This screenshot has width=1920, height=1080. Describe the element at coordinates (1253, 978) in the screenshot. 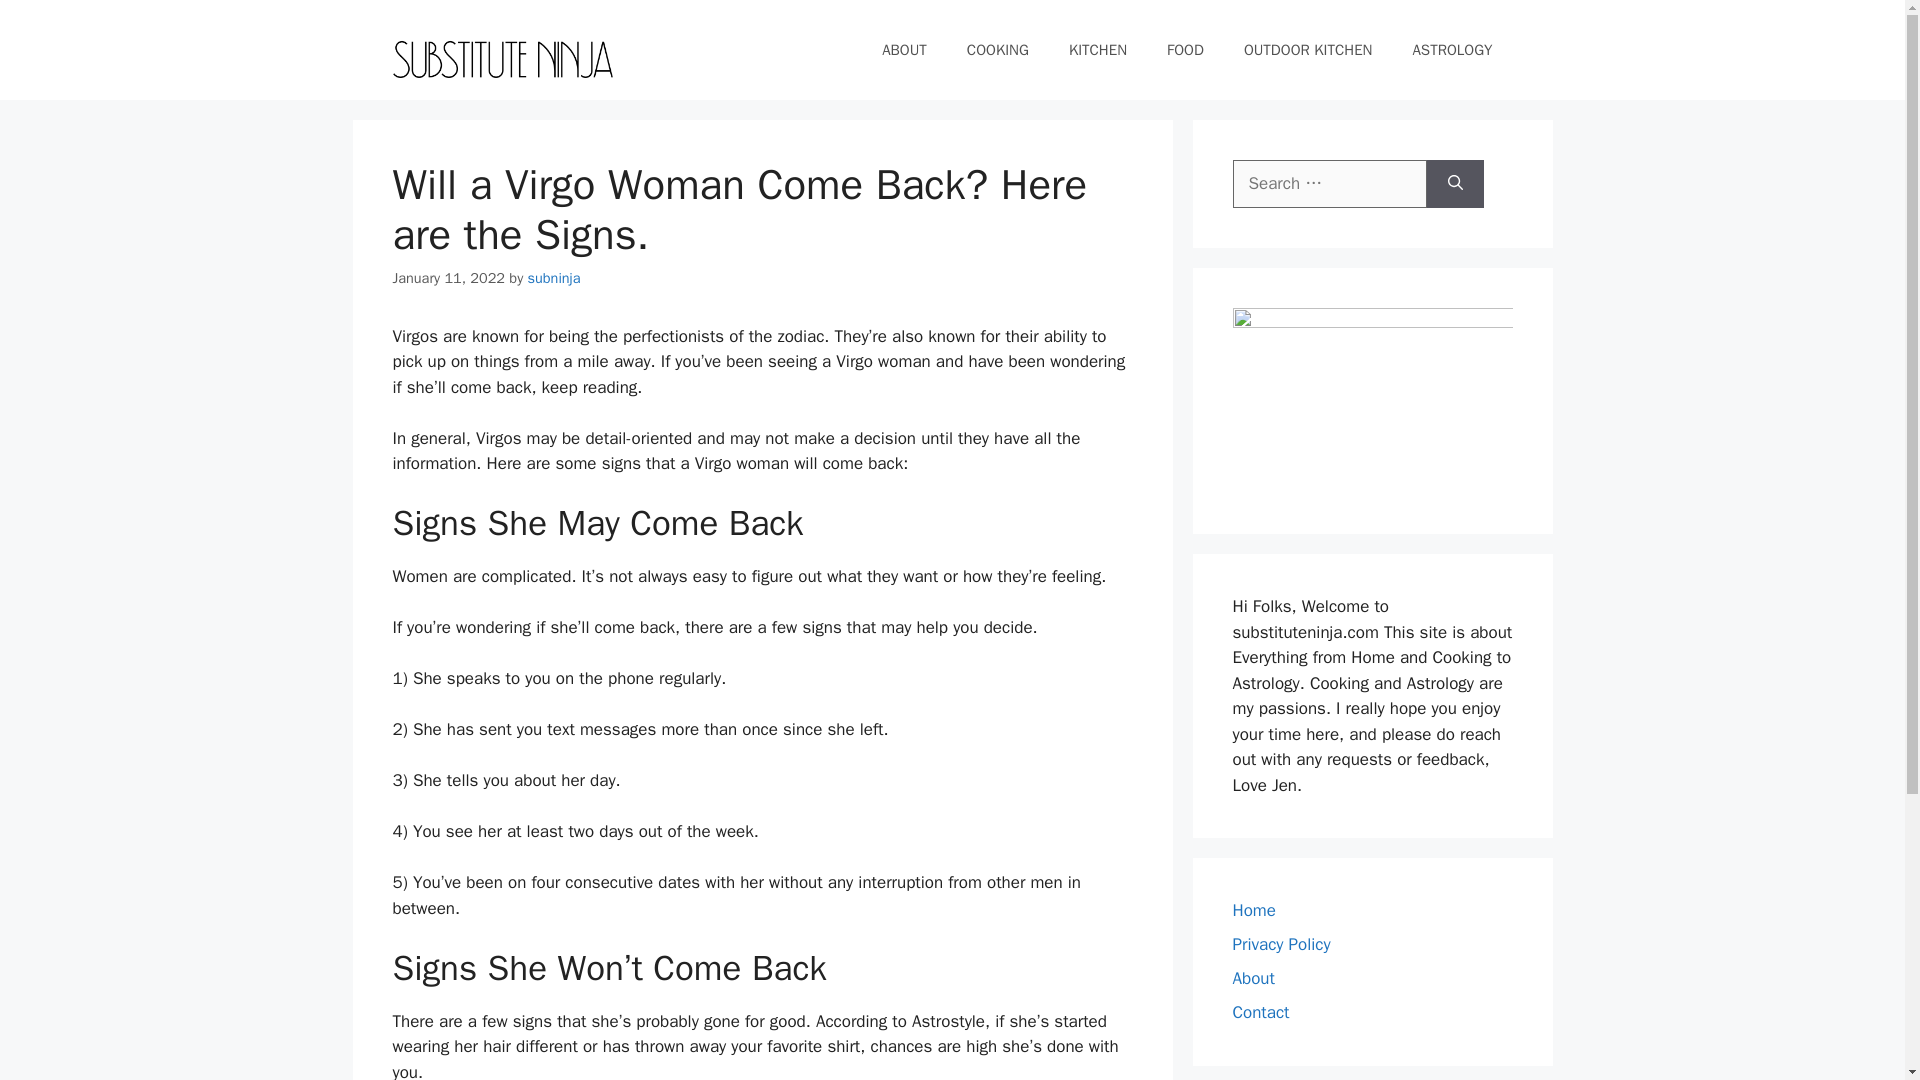

I see `About` at that location.